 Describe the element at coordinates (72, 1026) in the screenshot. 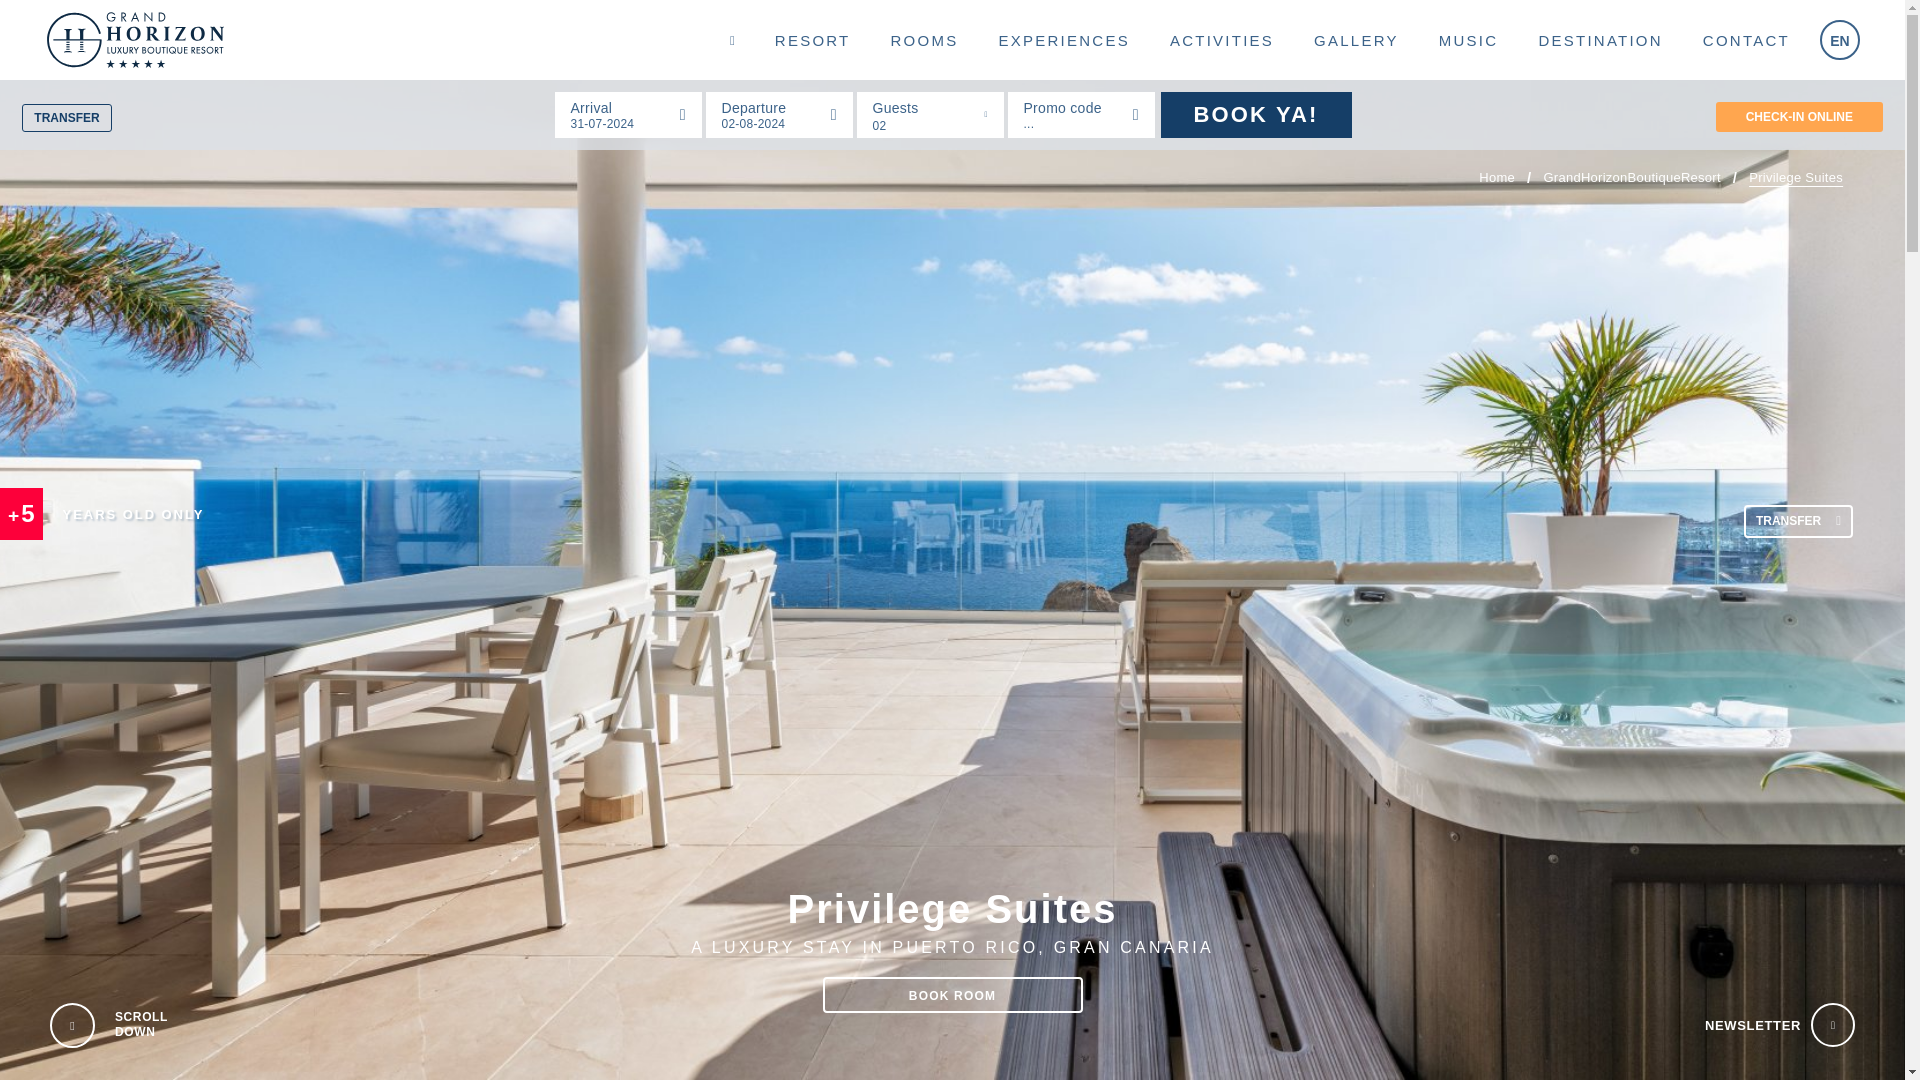

I see `SCROLL DOWN` at that location.